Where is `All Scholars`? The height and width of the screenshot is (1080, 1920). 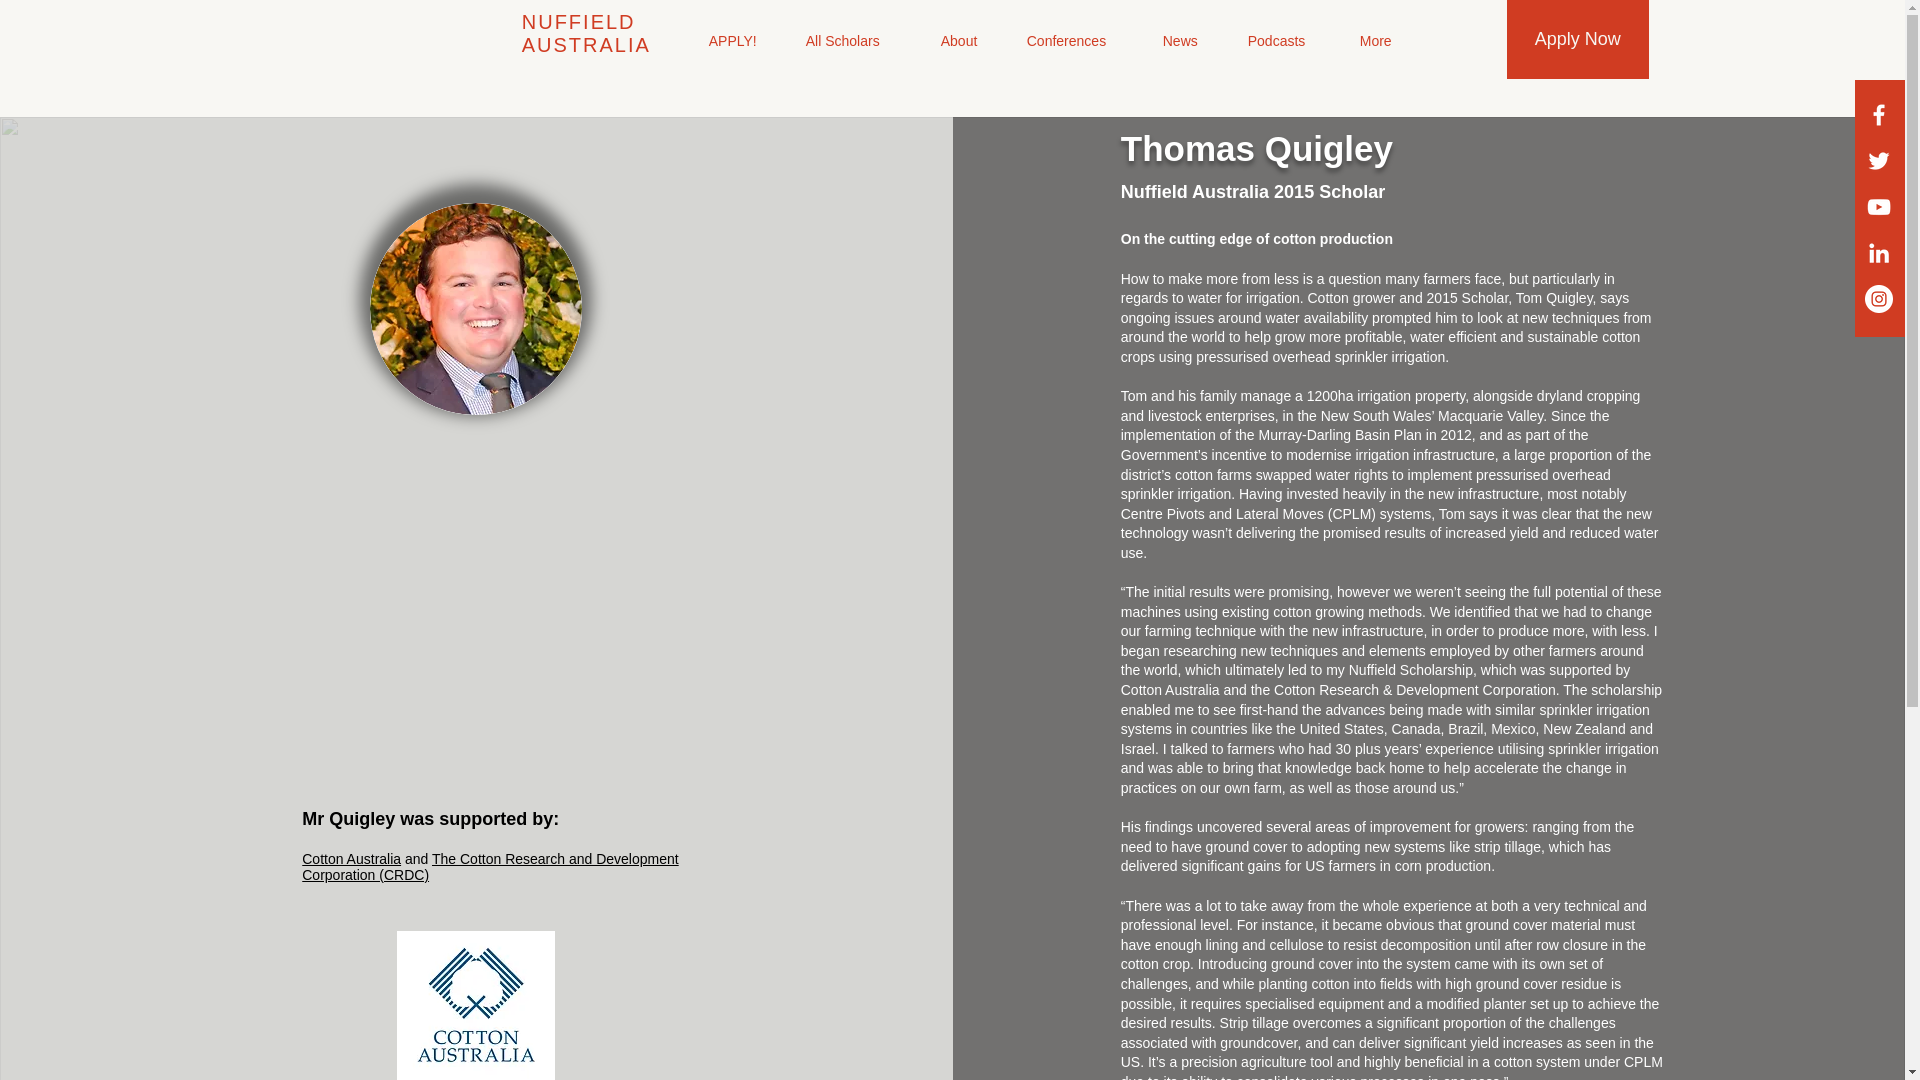
All Scholars is located at coordinates (1079, 38).